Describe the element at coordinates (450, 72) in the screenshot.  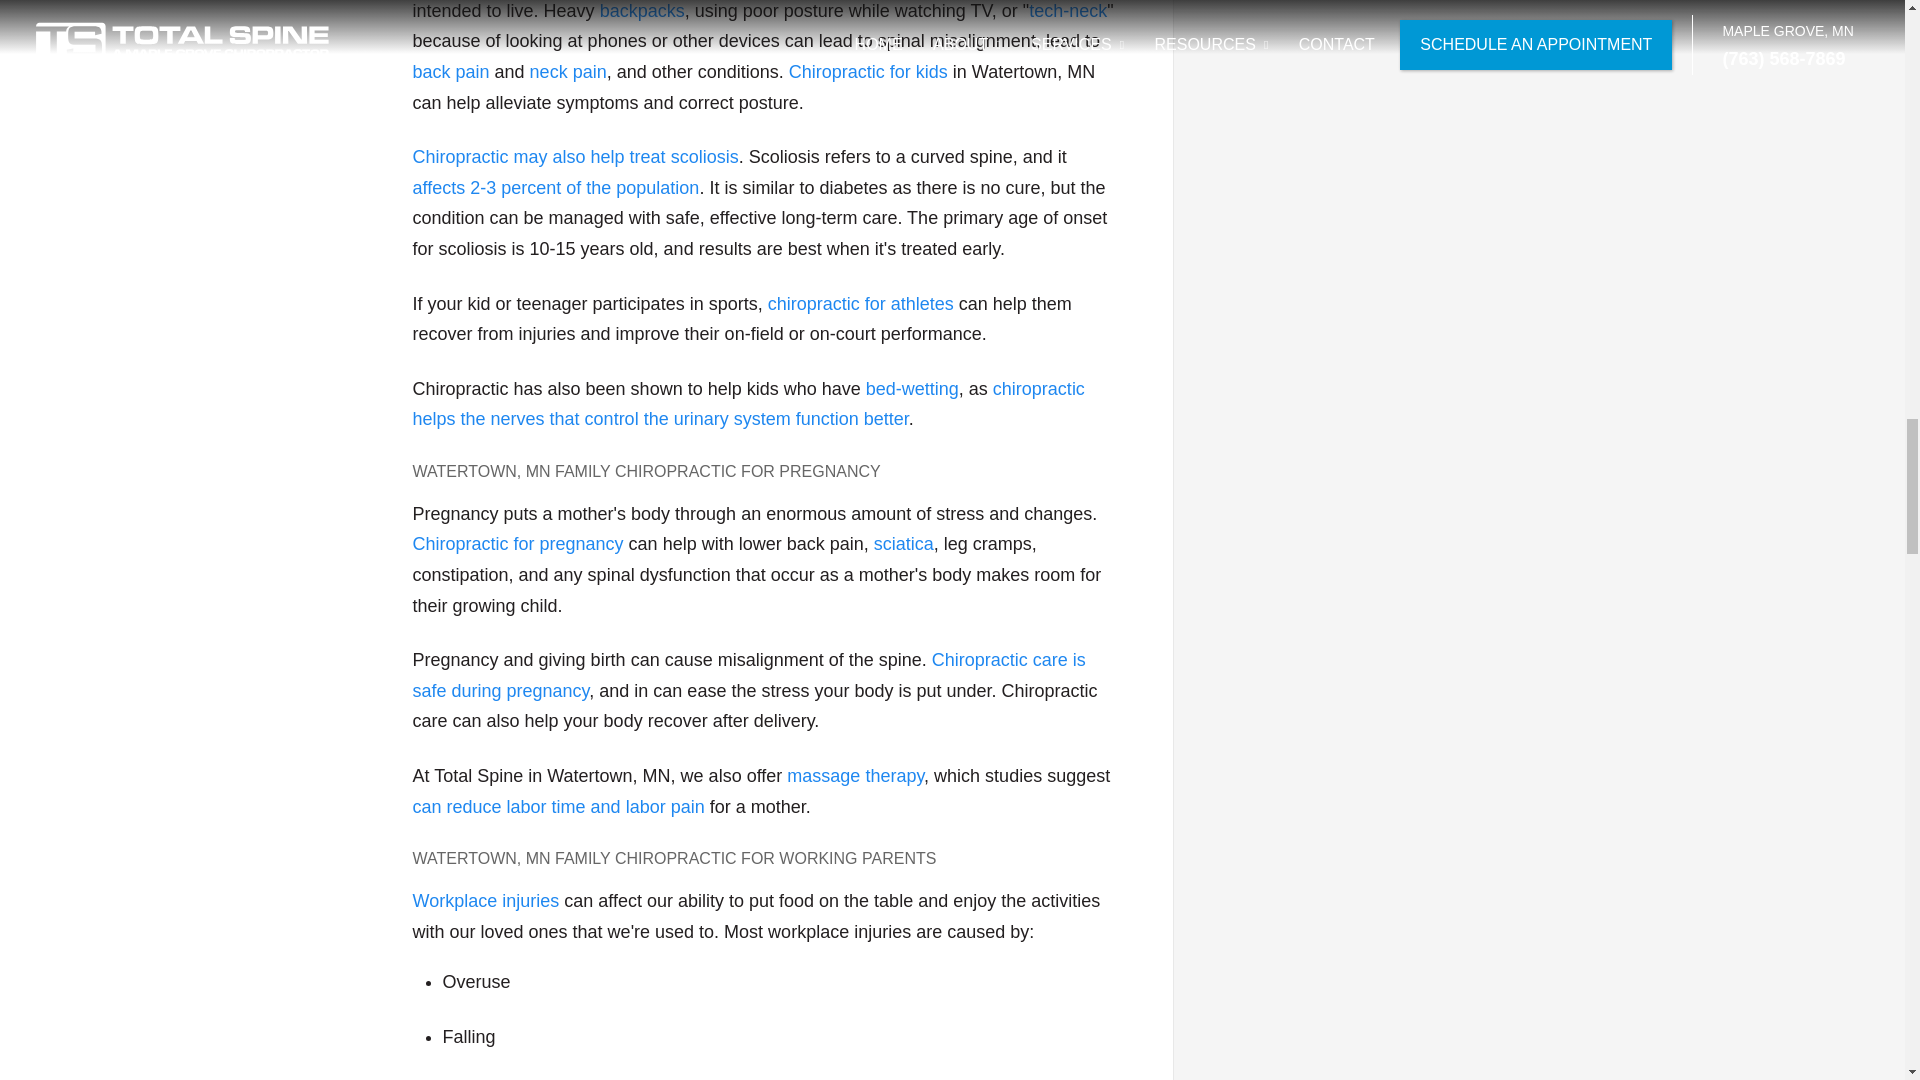
I see `back pain` at that location.